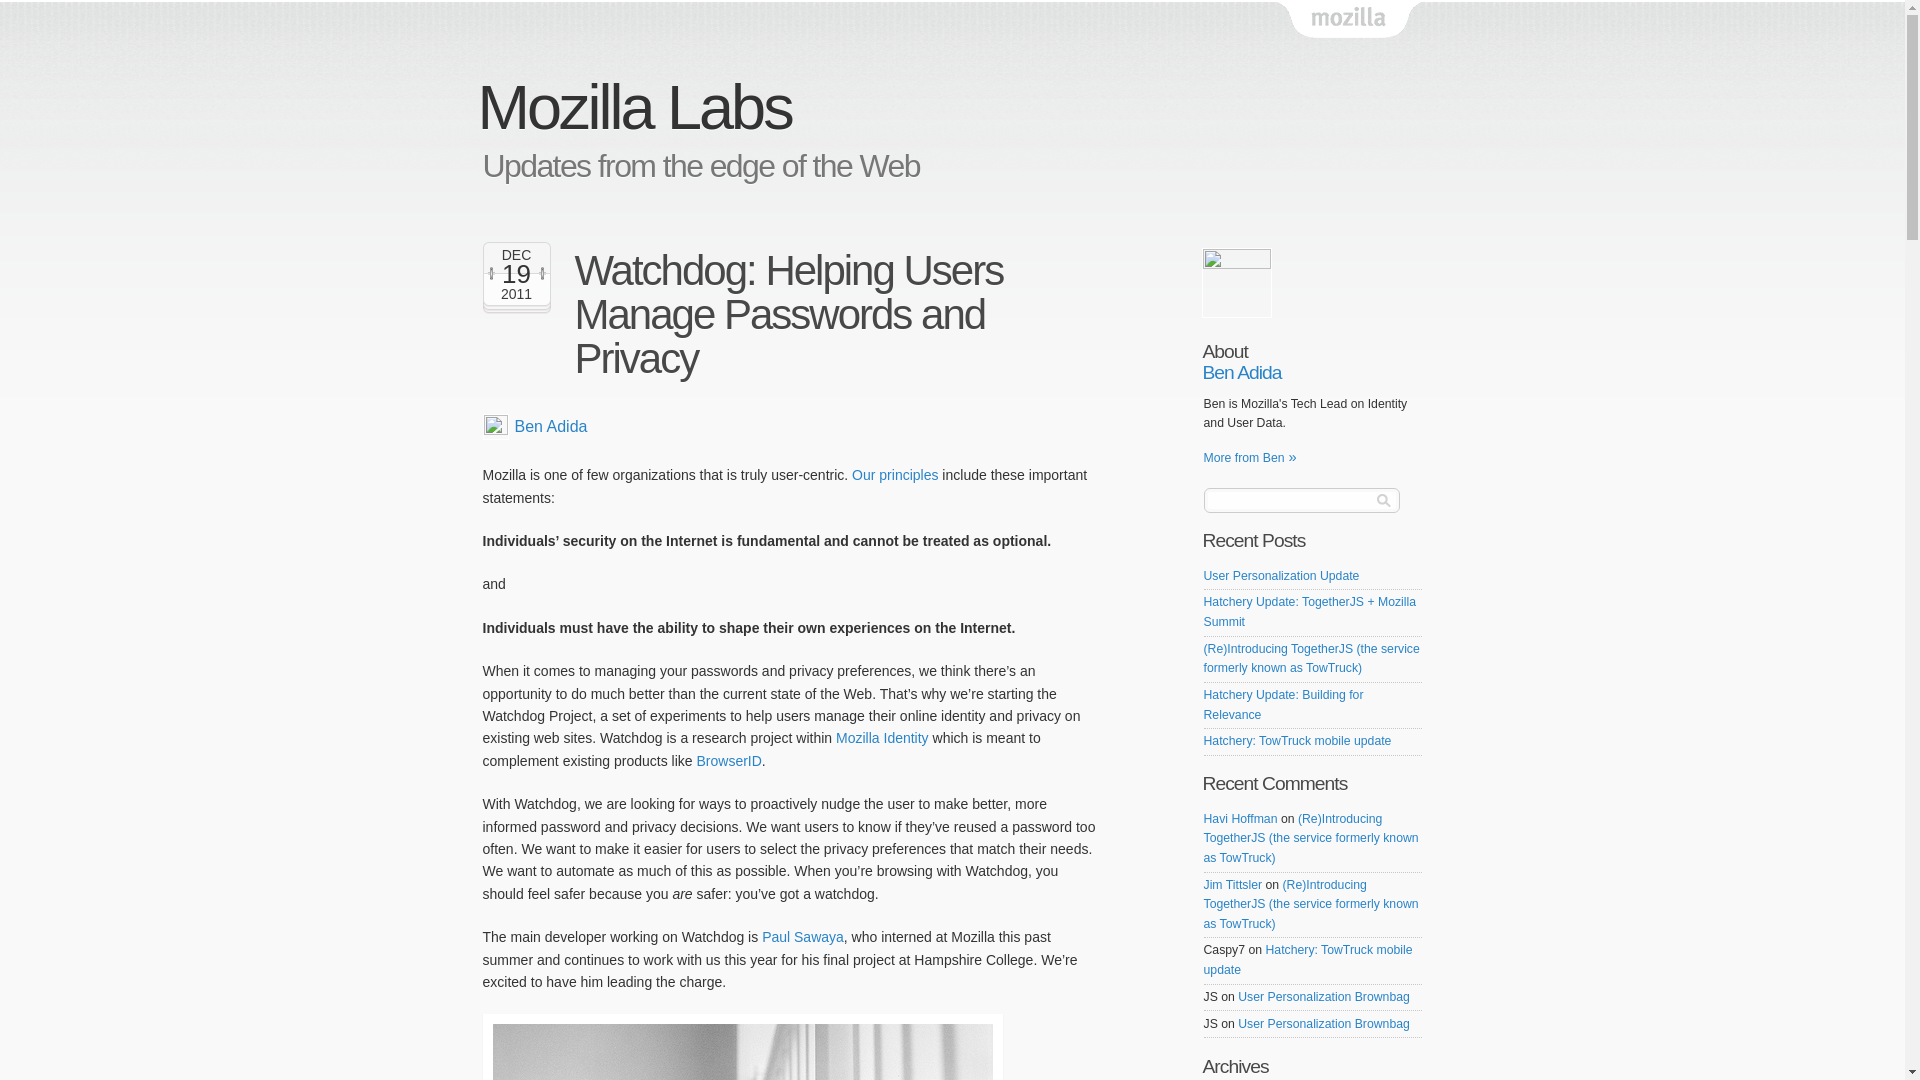 The height and width of the screenshot is (1080, 1920). Describe the element at coordinates (550, 426) in the screenshot. I see `Ben Adida` at that location.